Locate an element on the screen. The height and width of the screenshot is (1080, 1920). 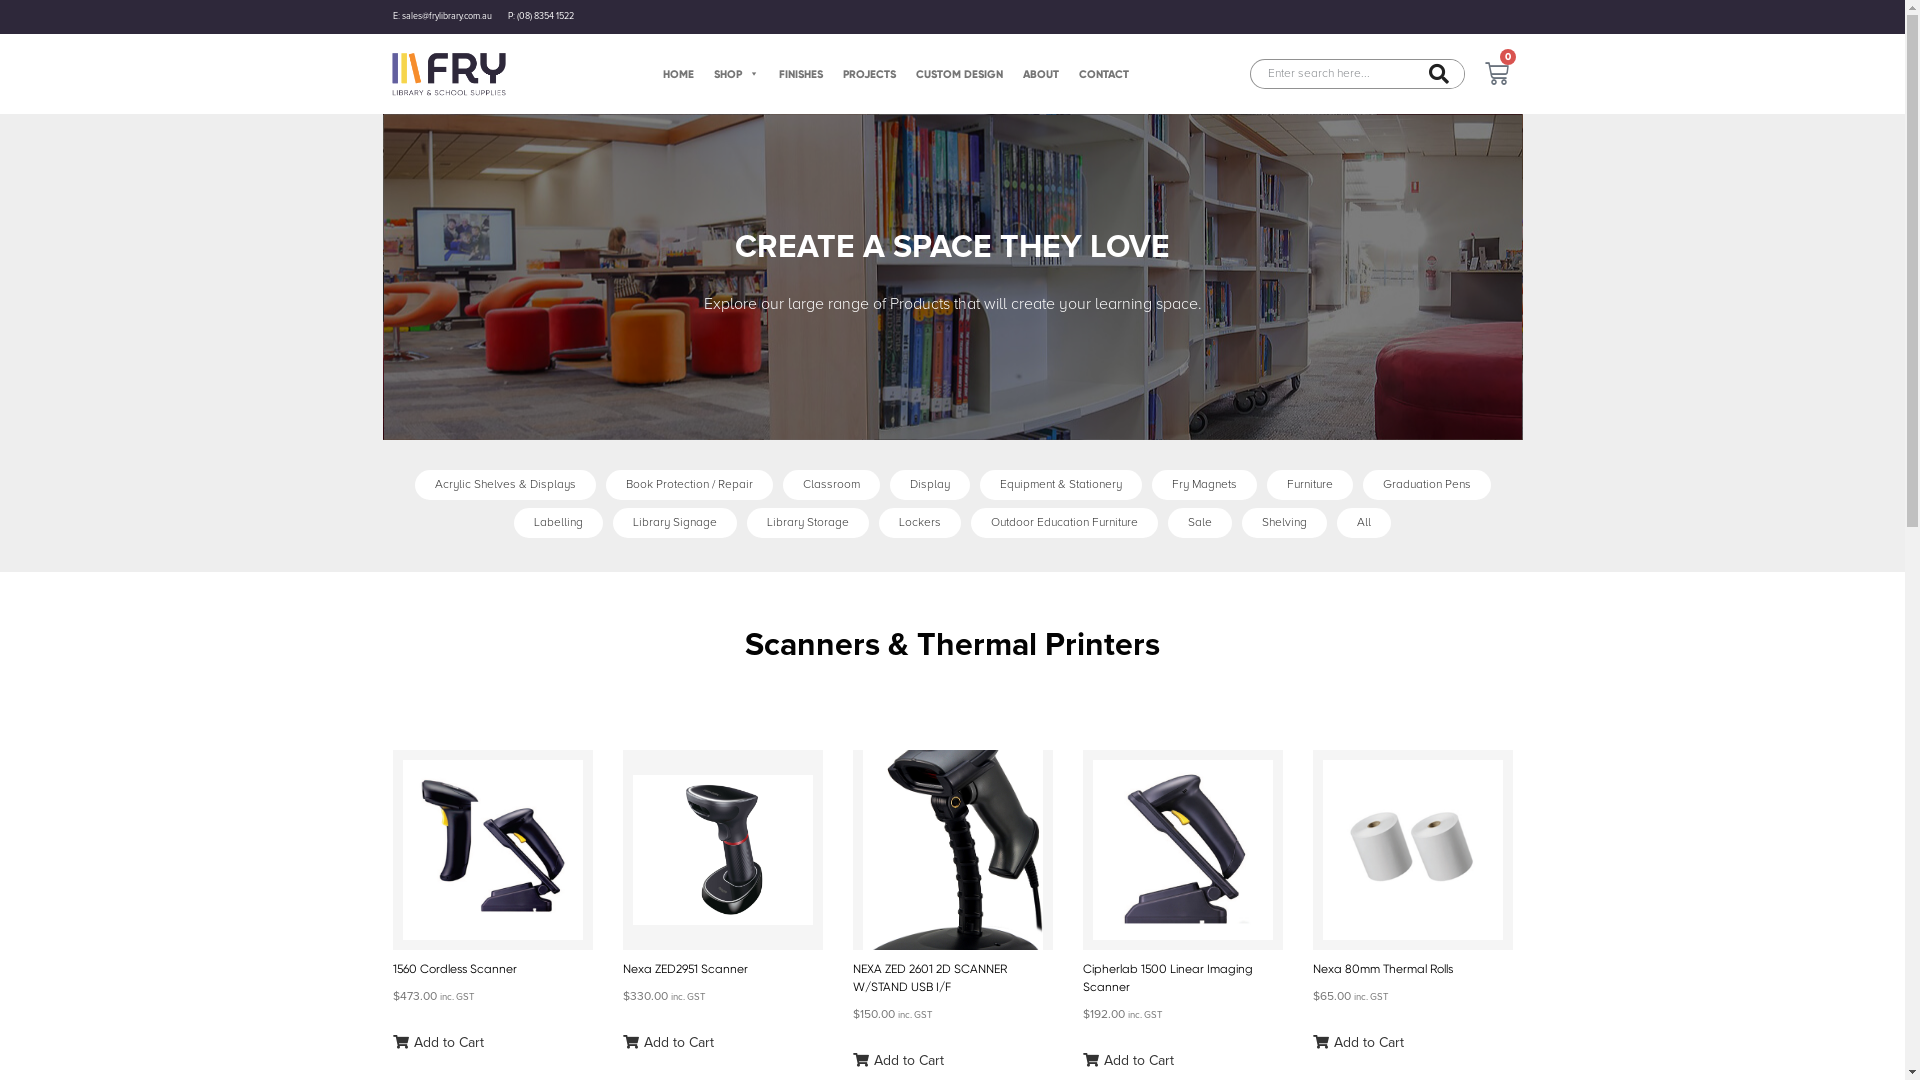
FINISHES is located at coordinates (800, 74).